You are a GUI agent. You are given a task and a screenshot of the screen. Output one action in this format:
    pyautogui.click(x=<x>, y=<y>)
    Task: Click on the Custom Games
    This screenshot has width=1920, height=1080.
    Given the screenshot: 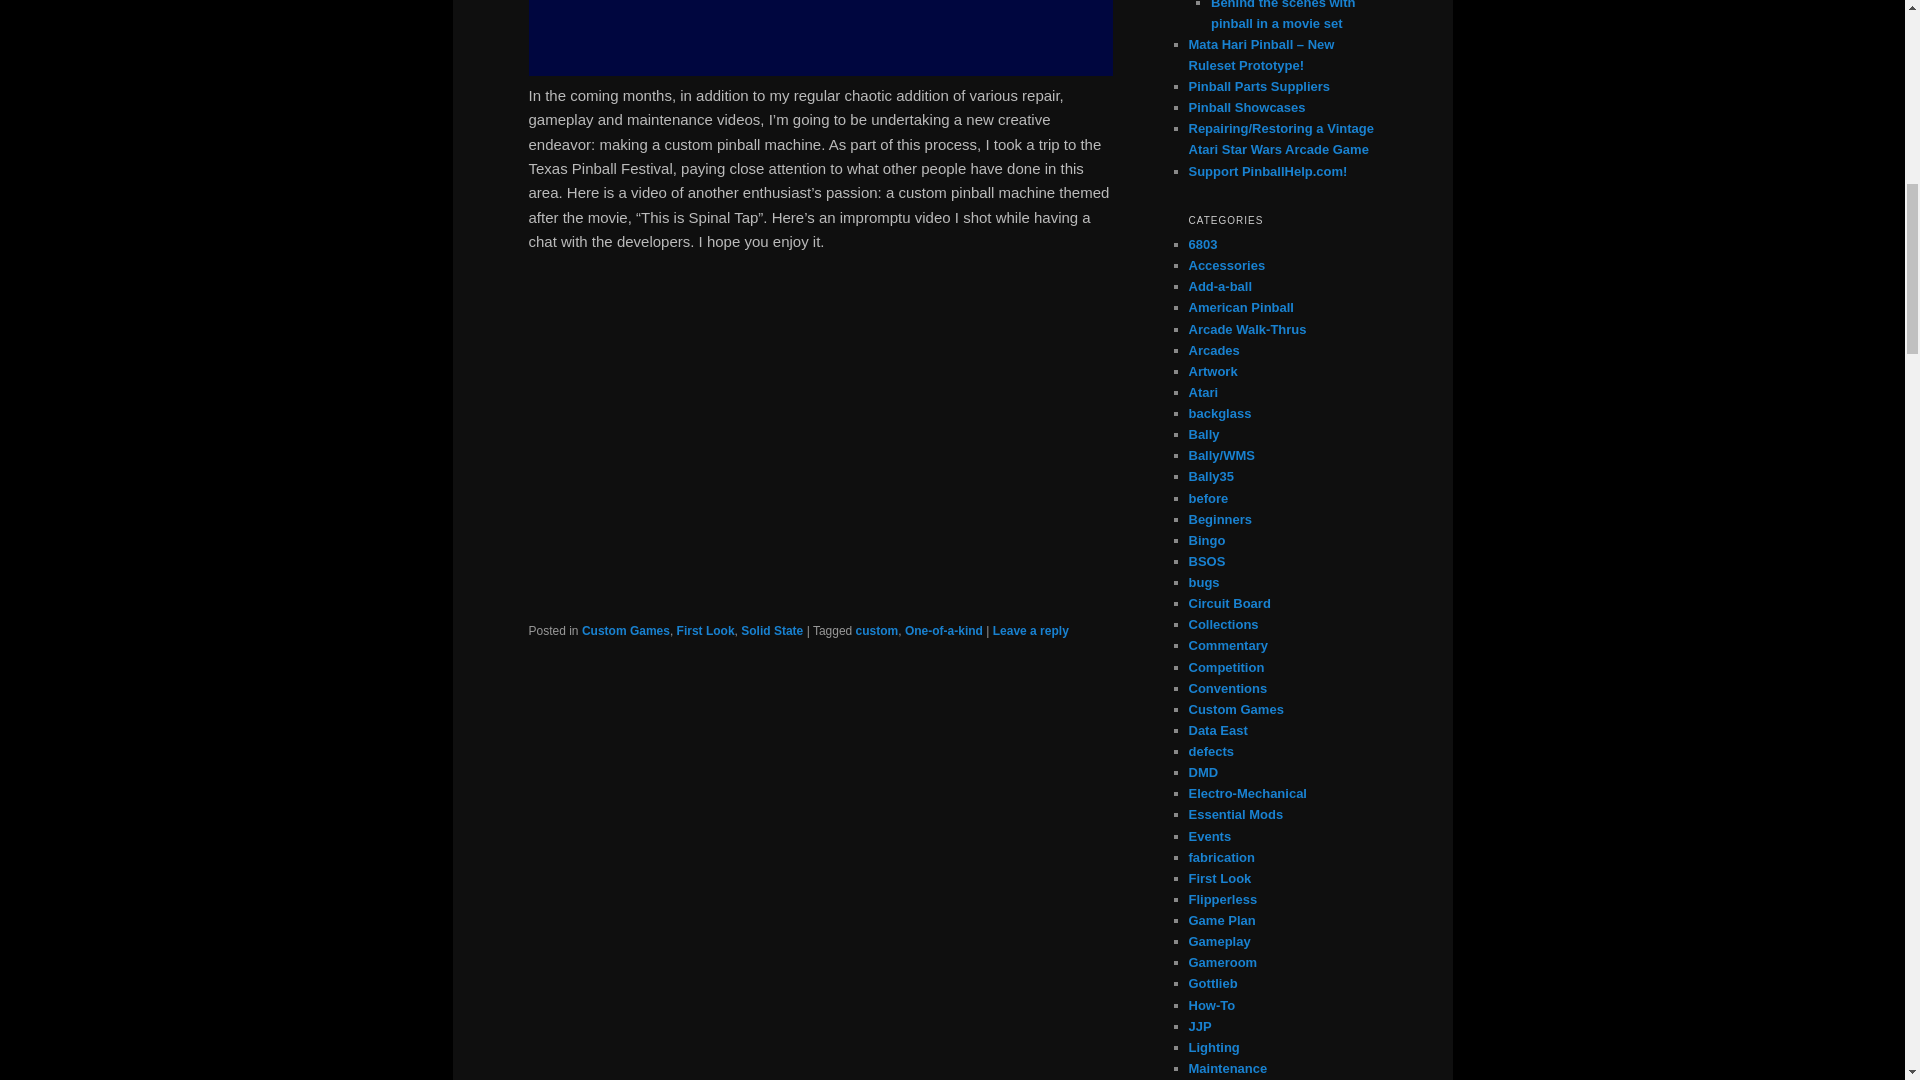 What is the action you would take?
    pyautogui.click(x=626, y=631)
    